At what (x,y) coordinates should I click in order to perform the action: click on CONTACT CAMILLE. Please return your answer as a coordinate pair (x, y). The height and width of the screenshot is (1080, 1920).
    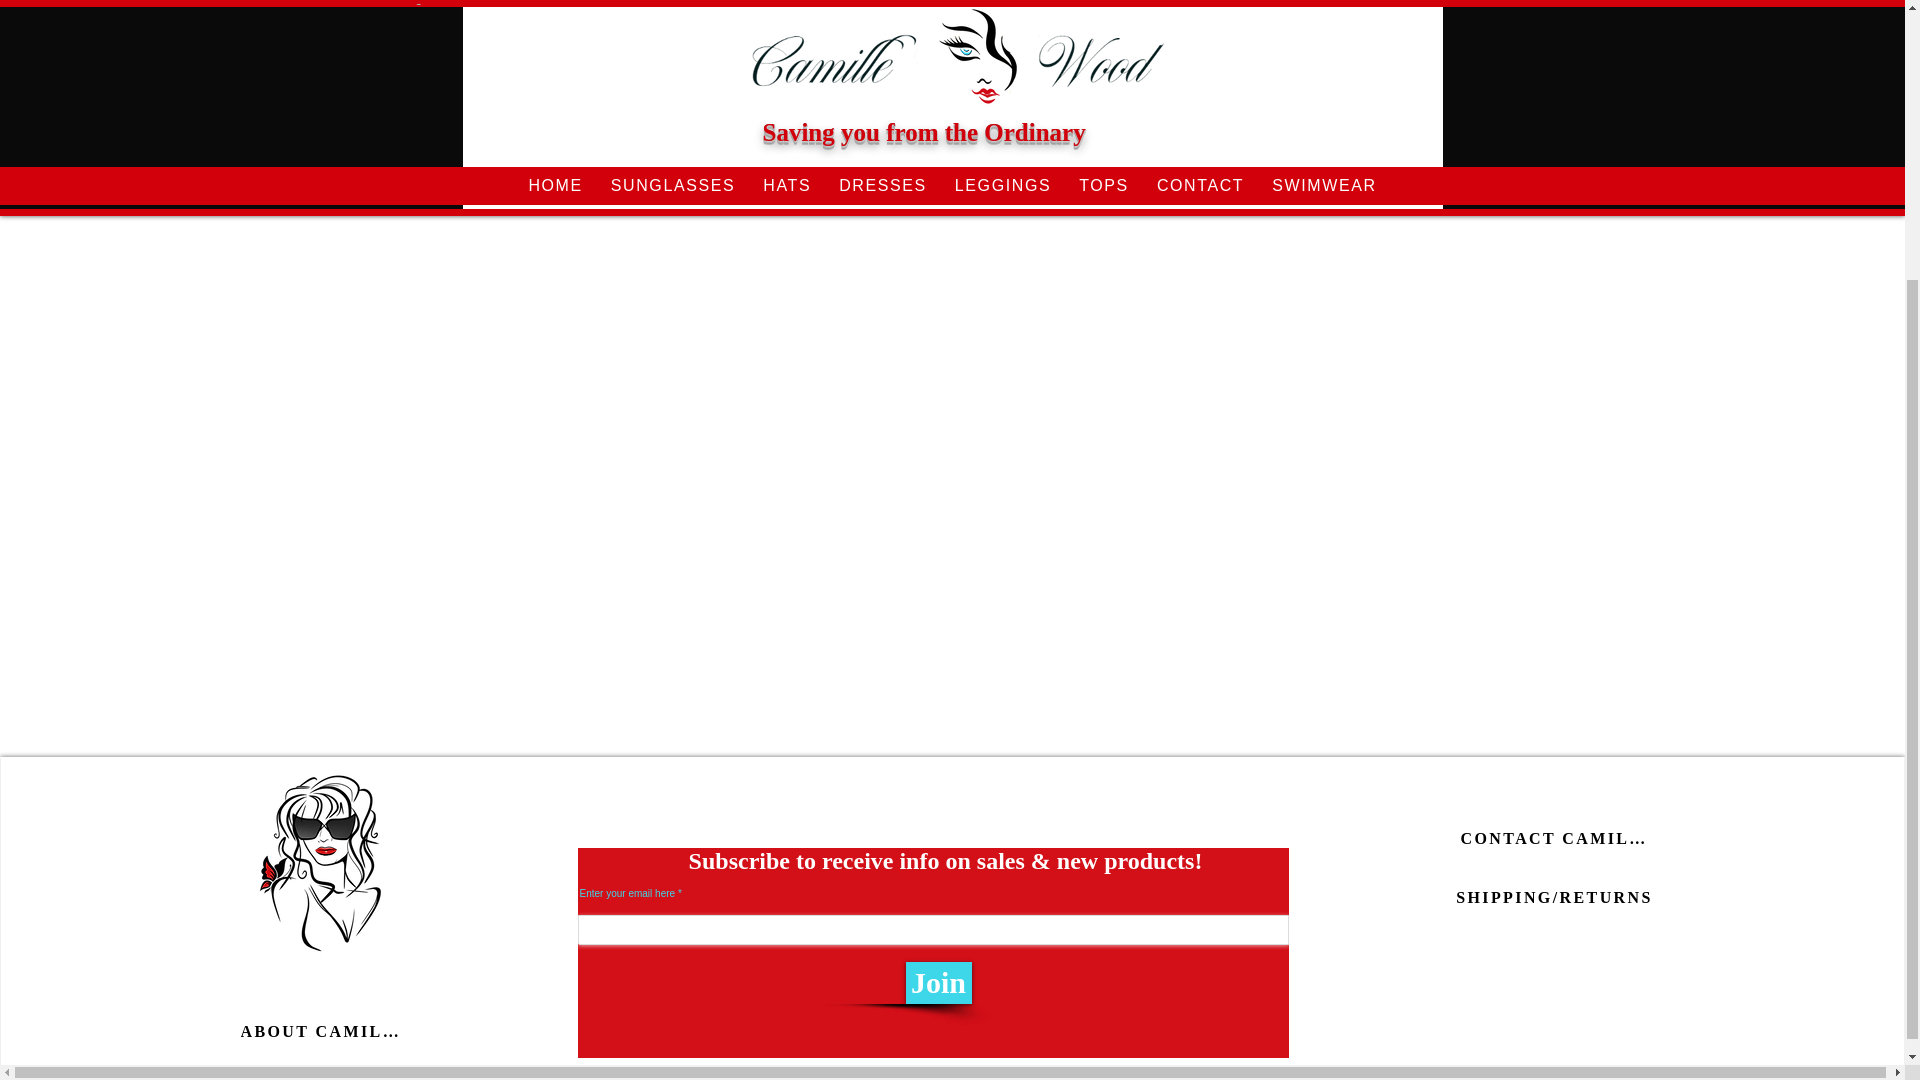
    Looking at the image, I should click on (1553, 838).